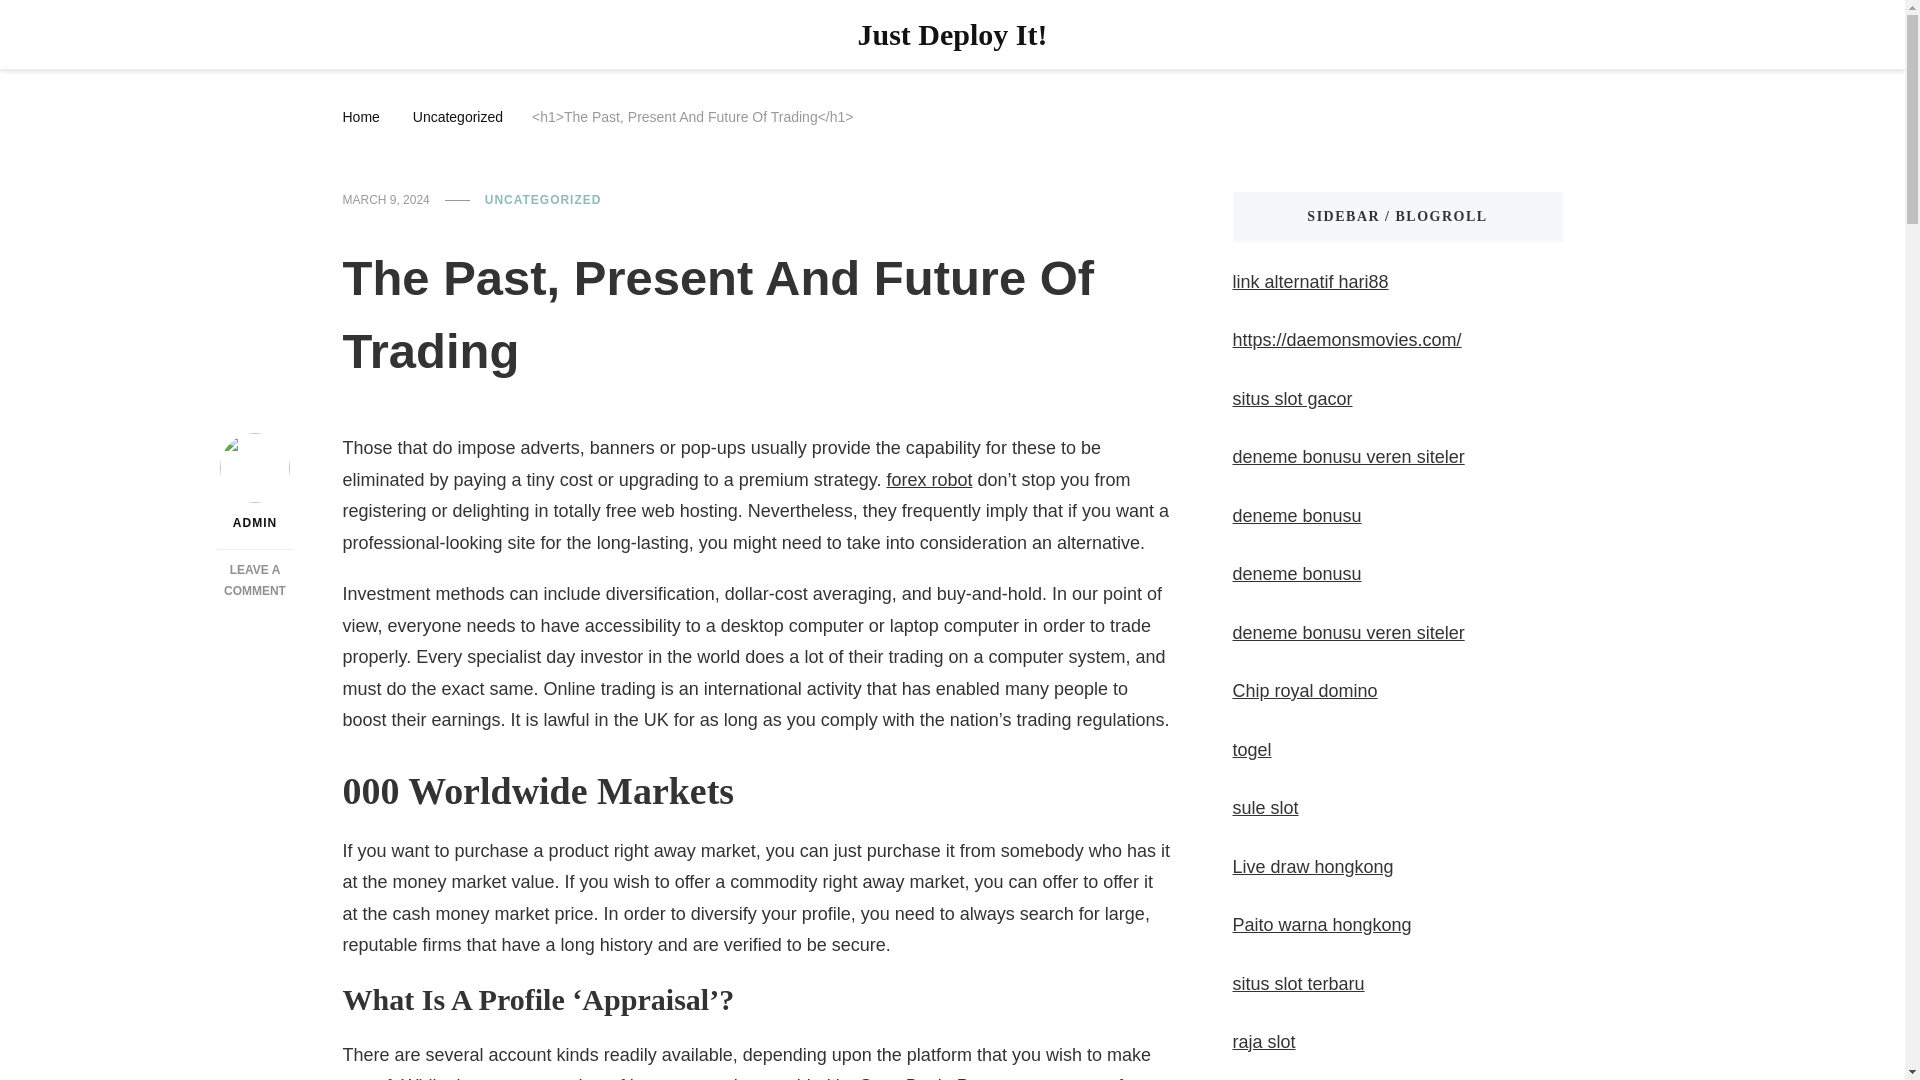 This screenshot has height=1080, width=1920. I want to click on deneme bonusu, so click(1348, 632).